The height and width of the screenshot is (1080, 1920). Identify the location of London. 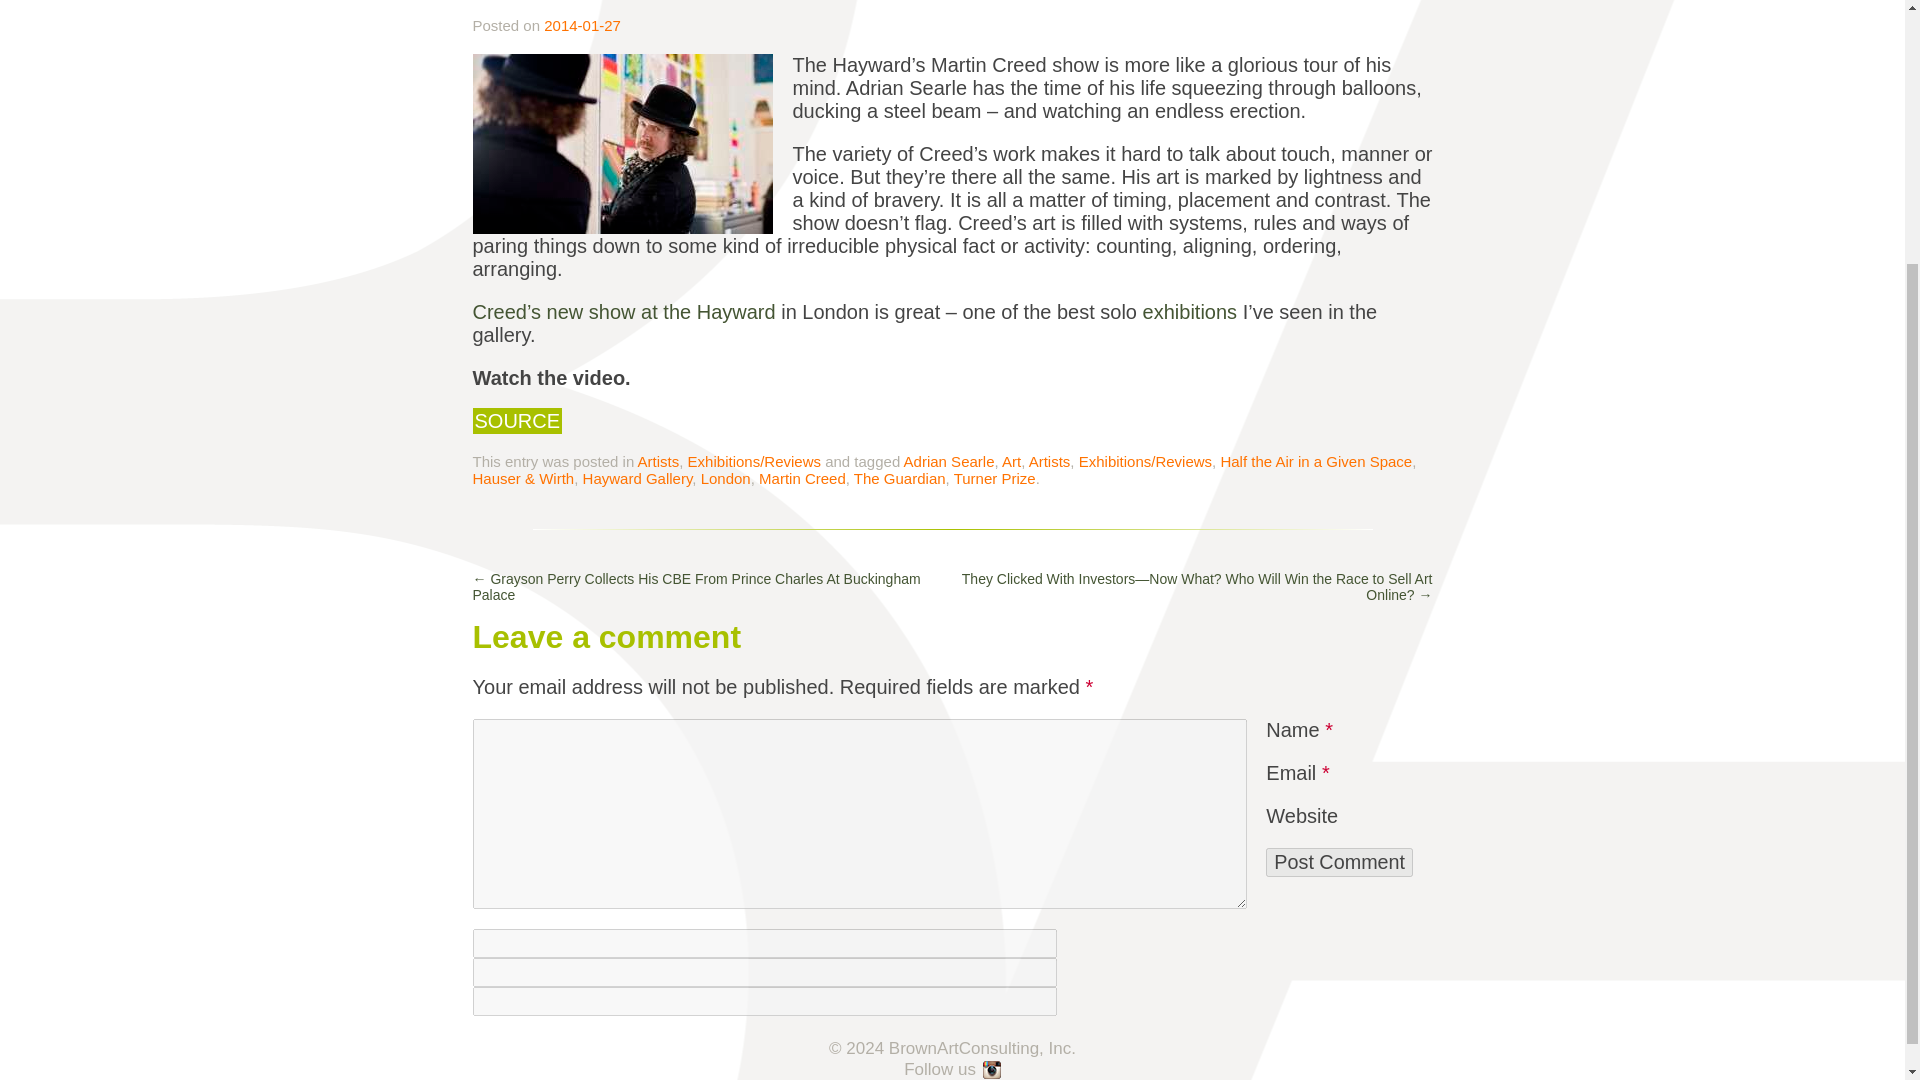
(725, 478).